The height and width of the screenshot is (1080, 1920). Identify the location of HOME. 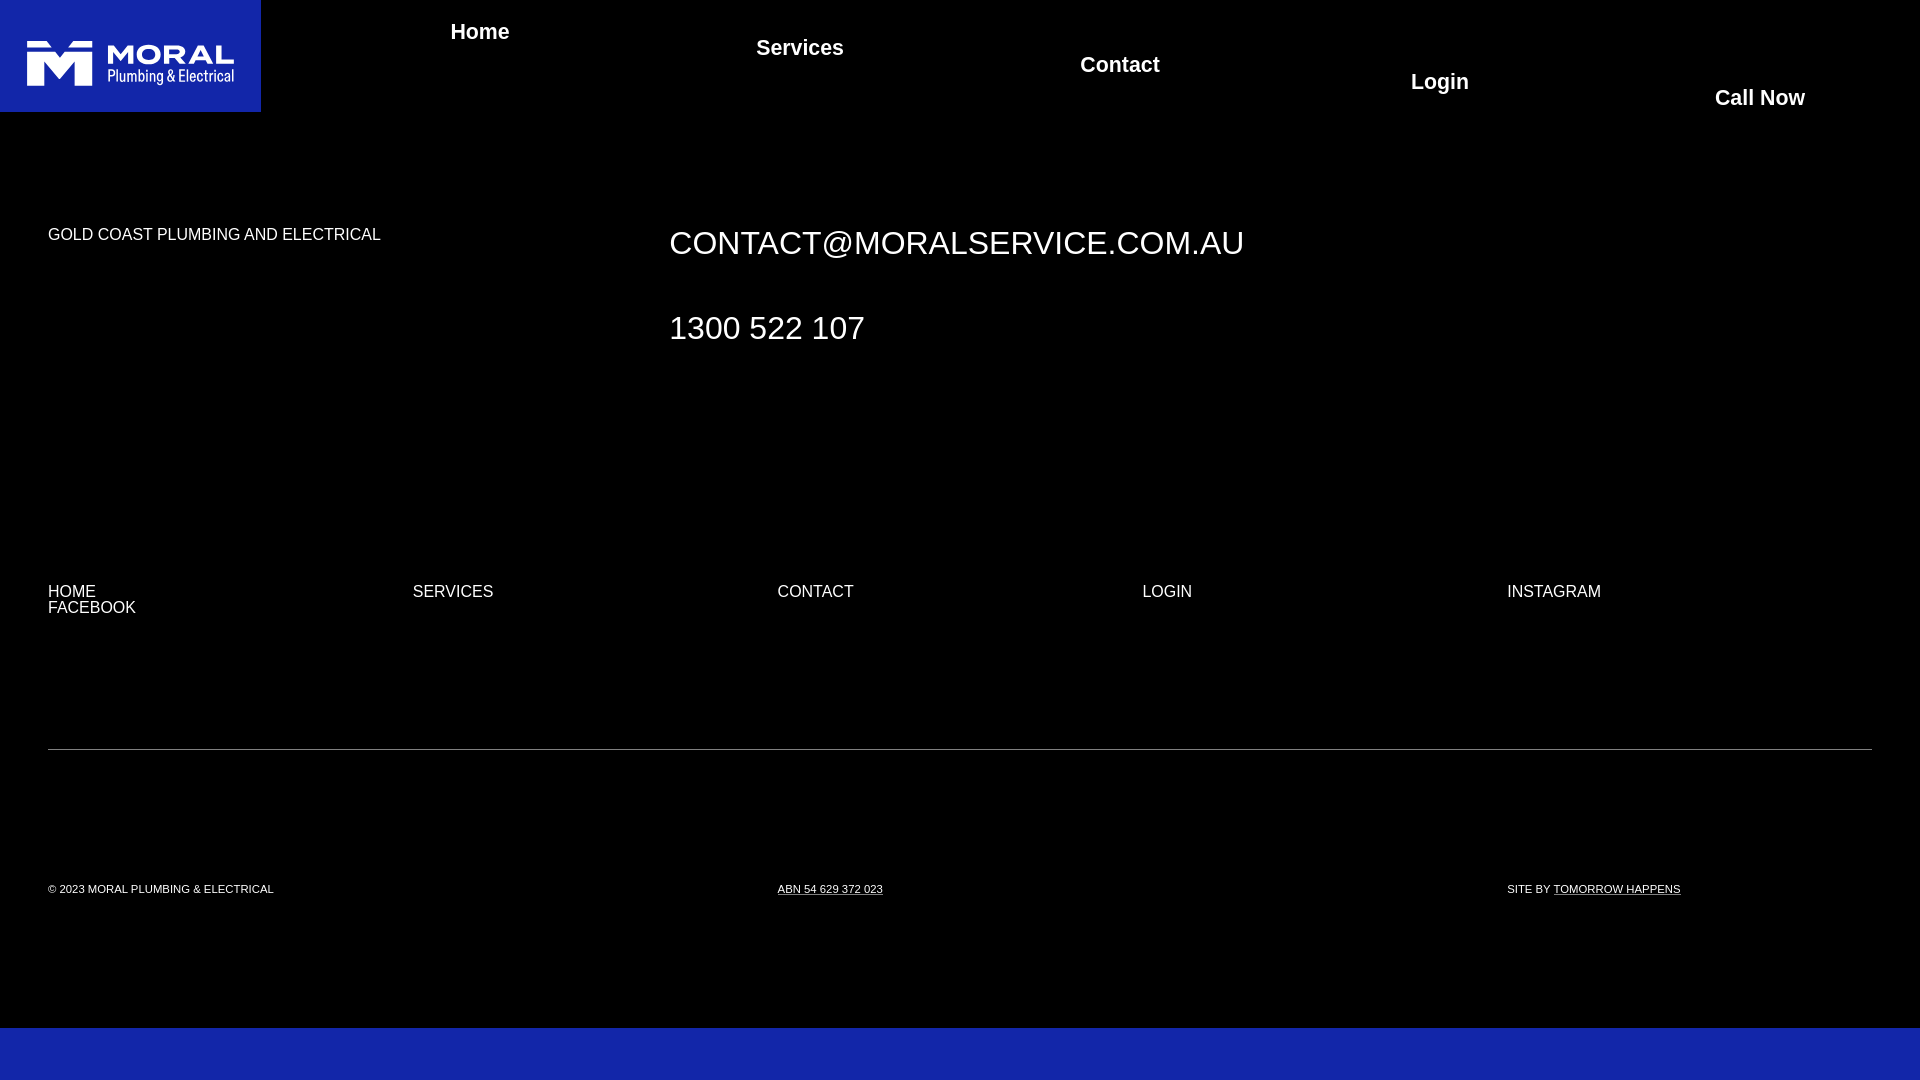
(72, 592).